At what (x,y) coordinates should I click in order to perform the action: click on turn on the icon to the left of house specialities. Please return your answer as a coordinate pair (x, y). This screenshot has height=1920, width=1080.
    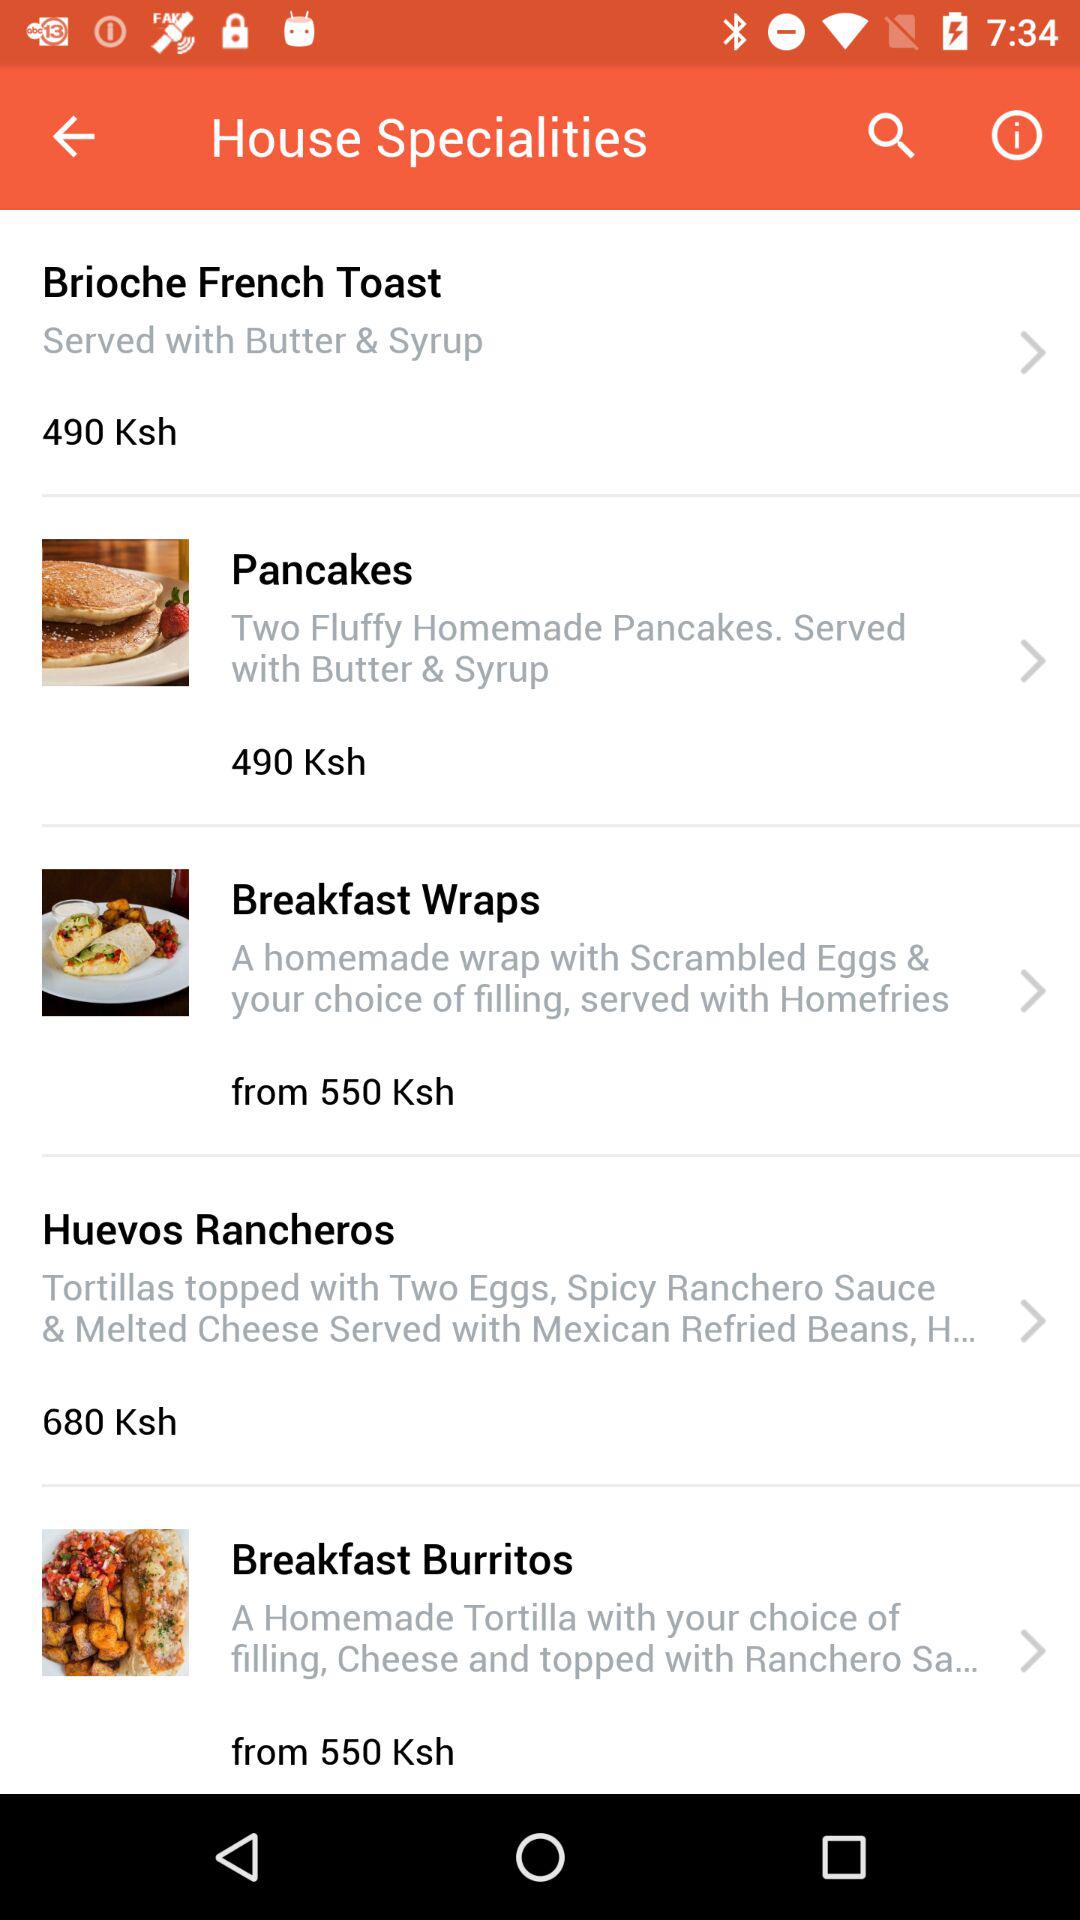
    Looking at the image, I should click on (73, 136).